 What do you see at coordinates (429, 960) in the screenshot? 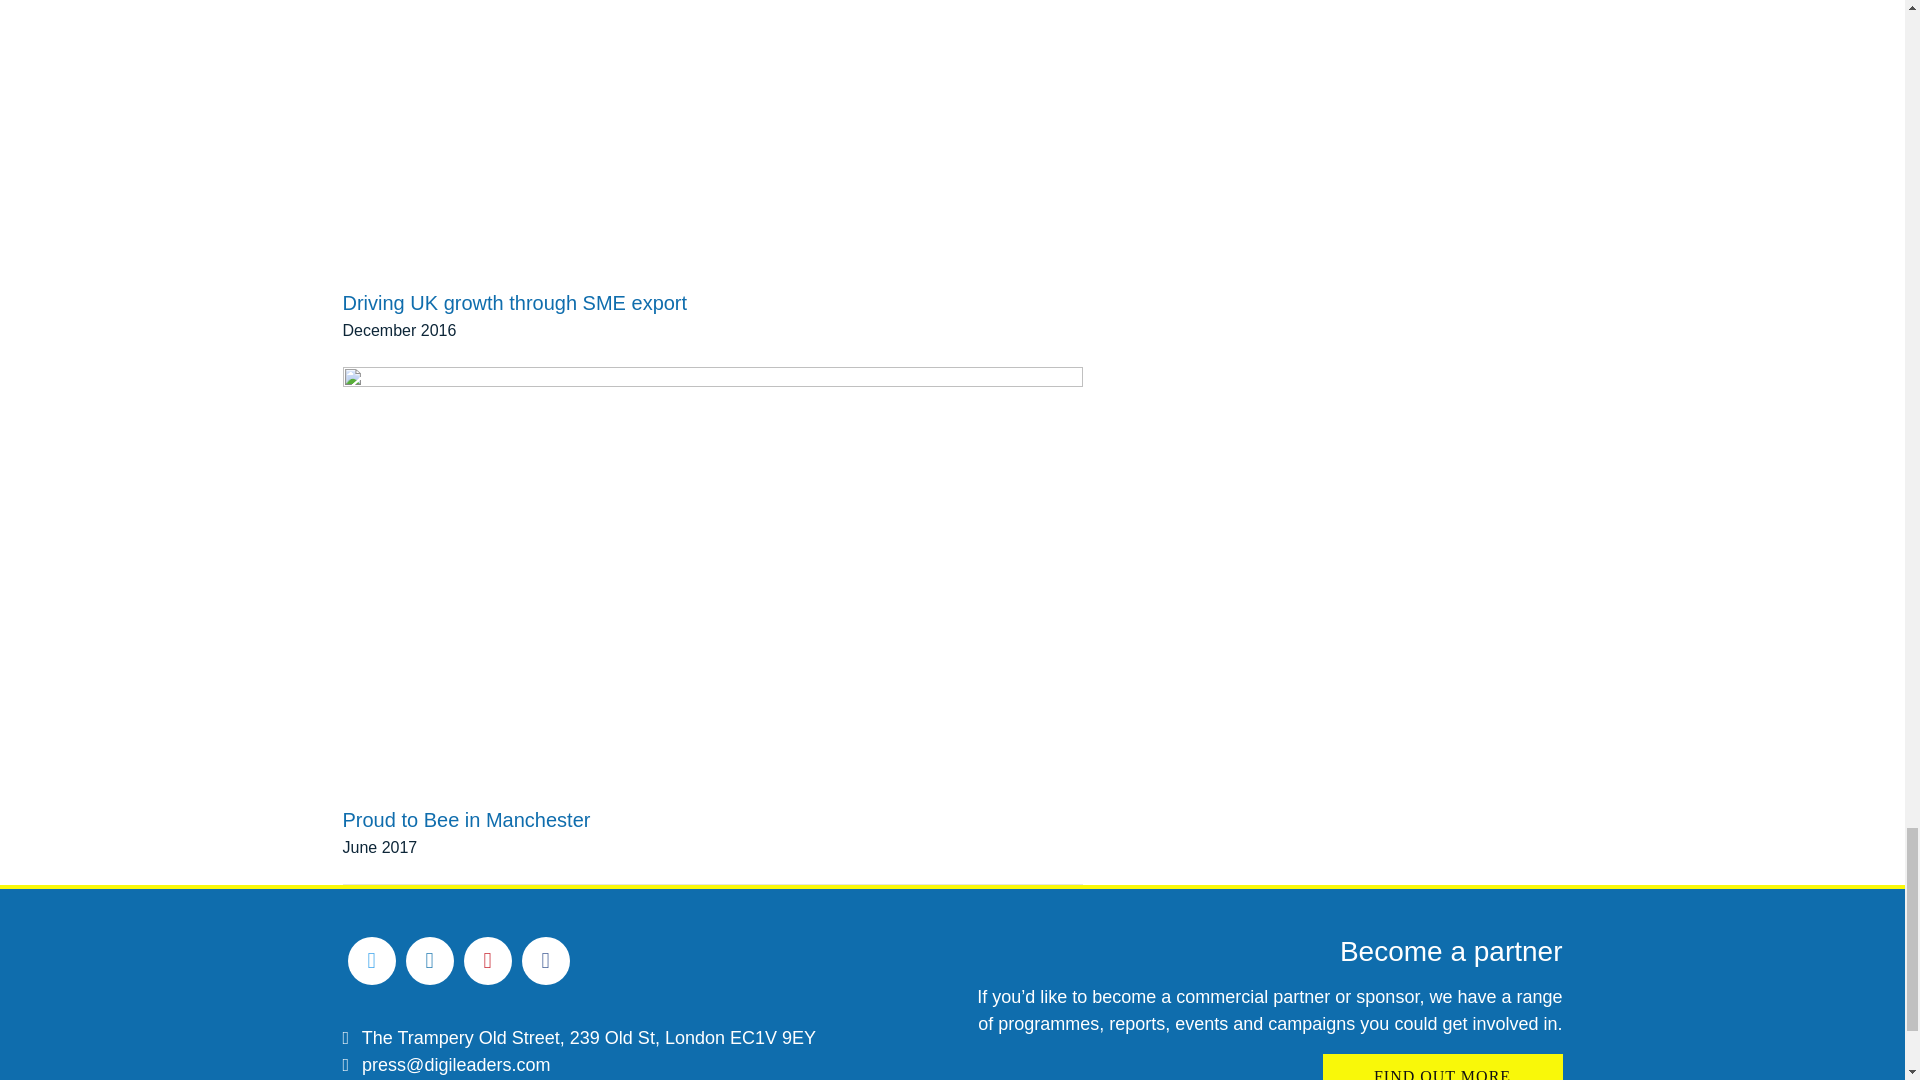
I see `LinkedIn` at bounding box center [429, 960].